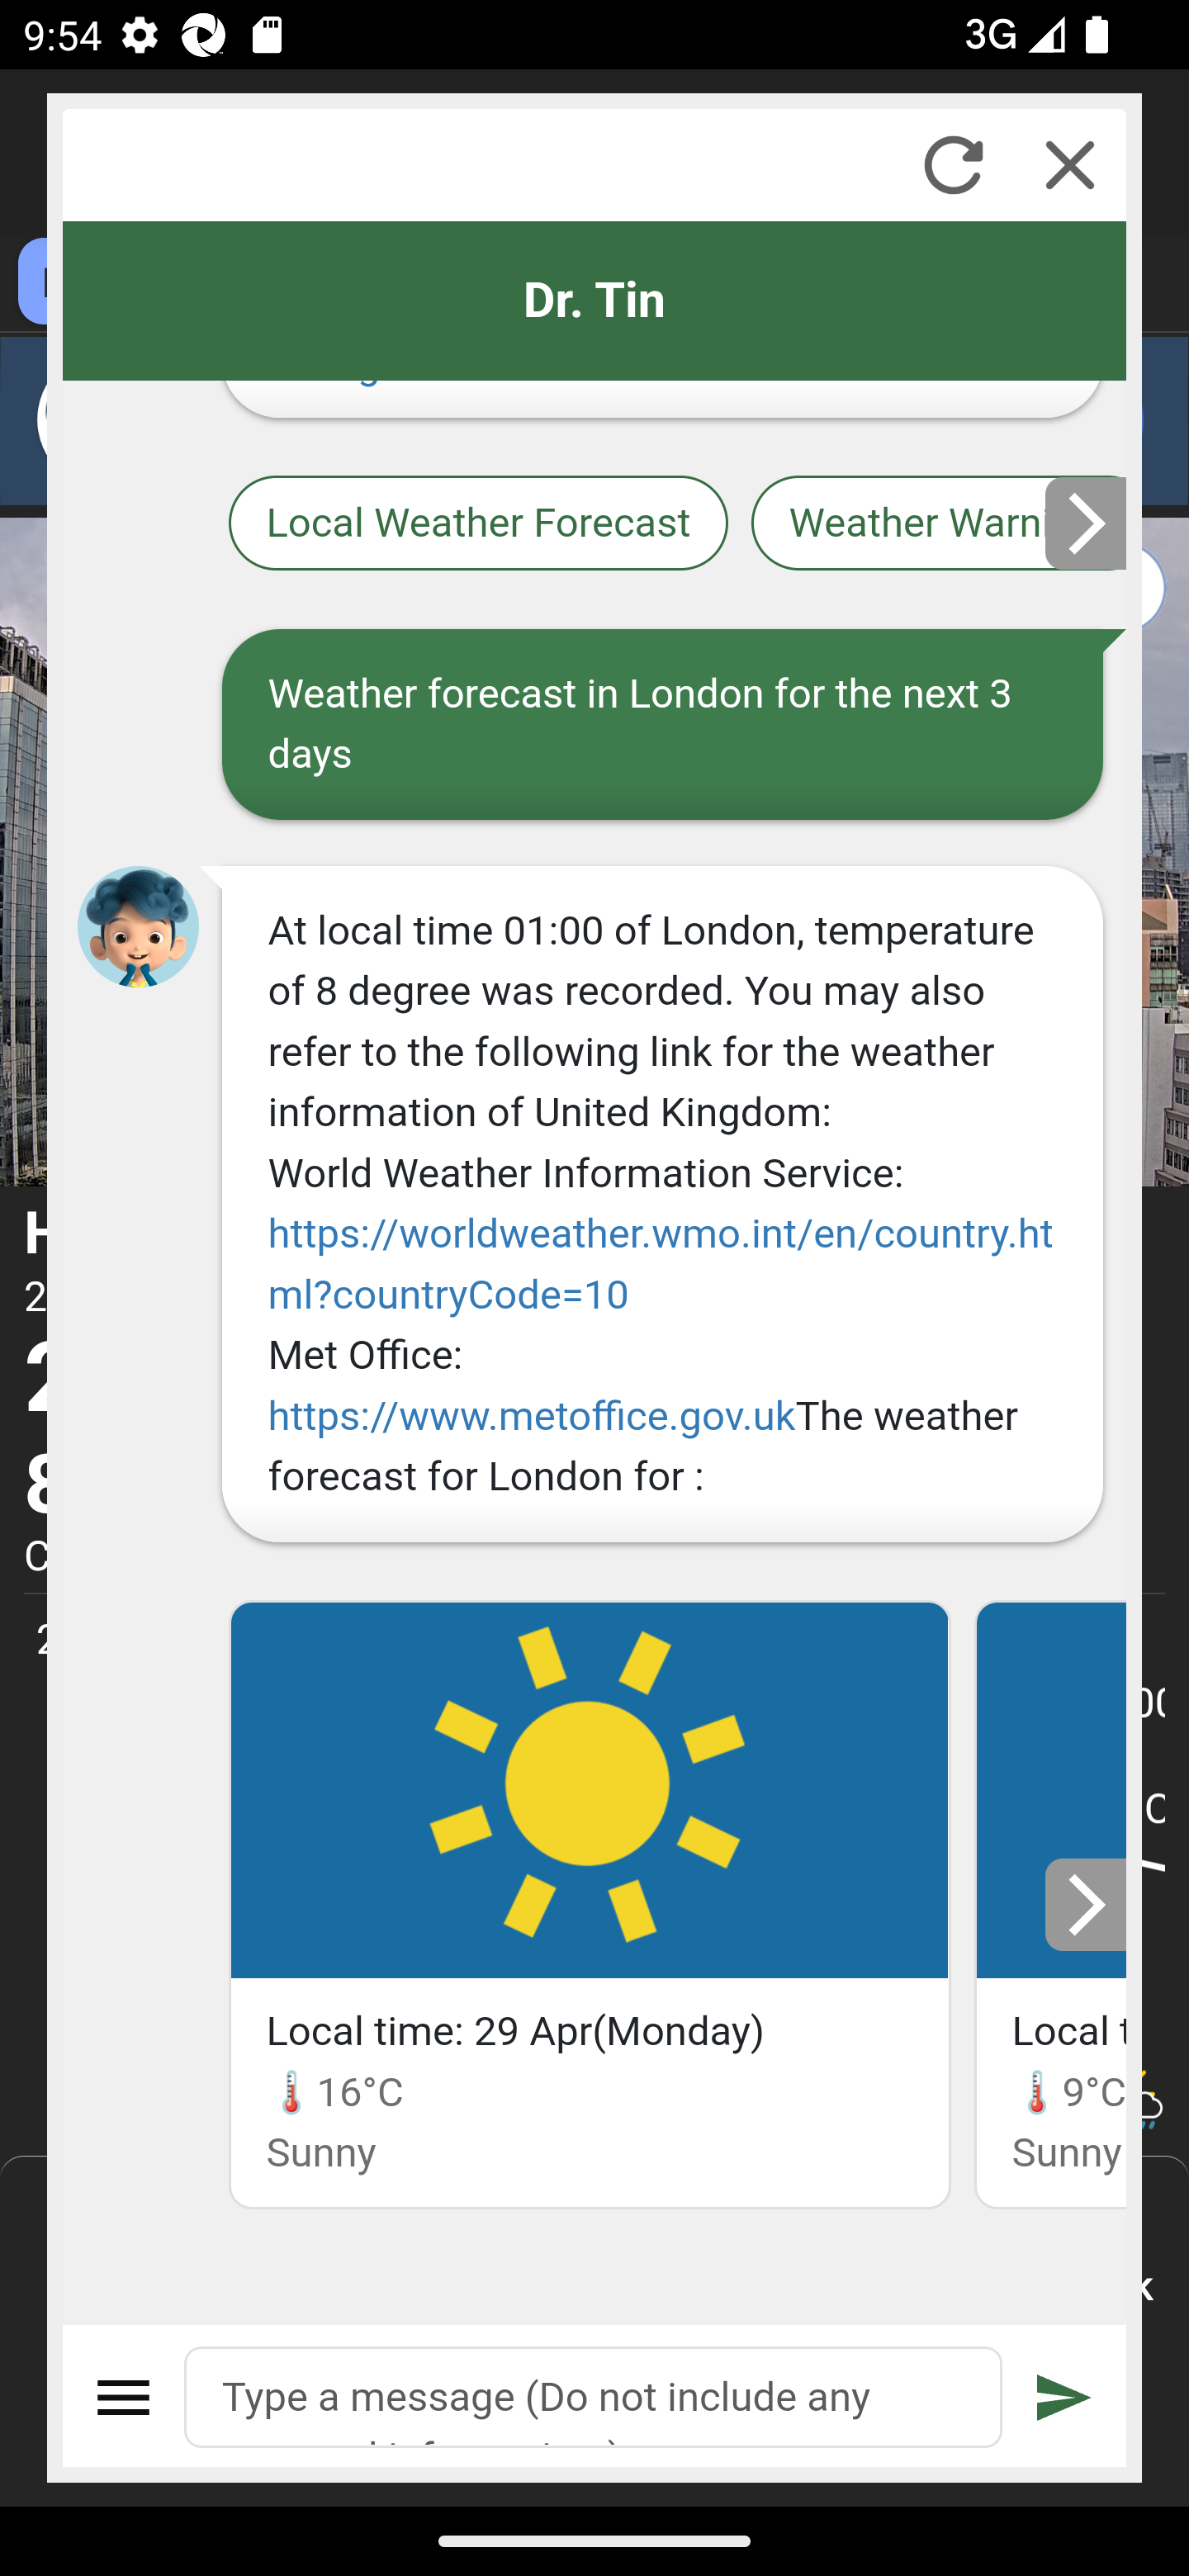 This screenshot has height=2576, width=1189. I want to click on Refresh, so click(953, 164).